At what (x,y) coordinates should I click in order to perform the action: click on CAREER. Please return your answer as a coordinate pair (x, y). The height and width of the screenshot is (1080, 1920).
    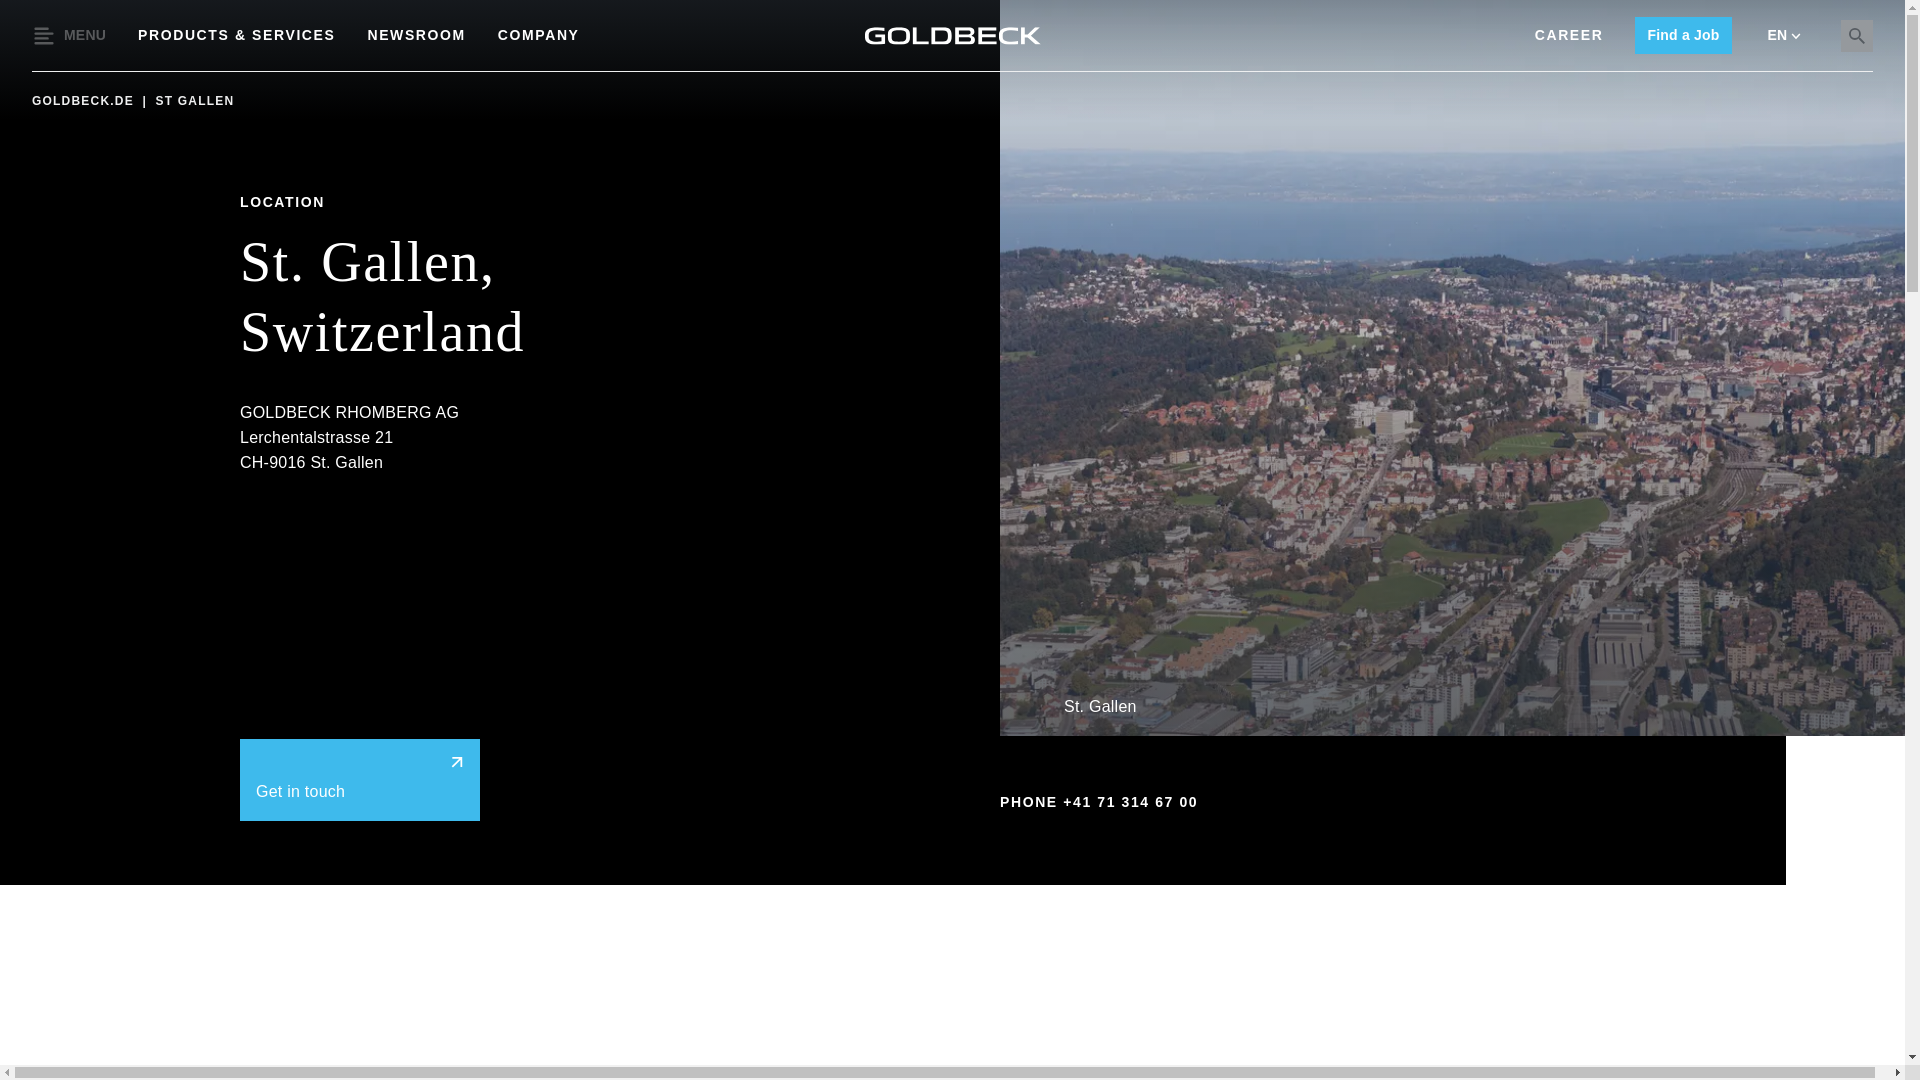
    Looking at the image, I should click on (1568, 36).